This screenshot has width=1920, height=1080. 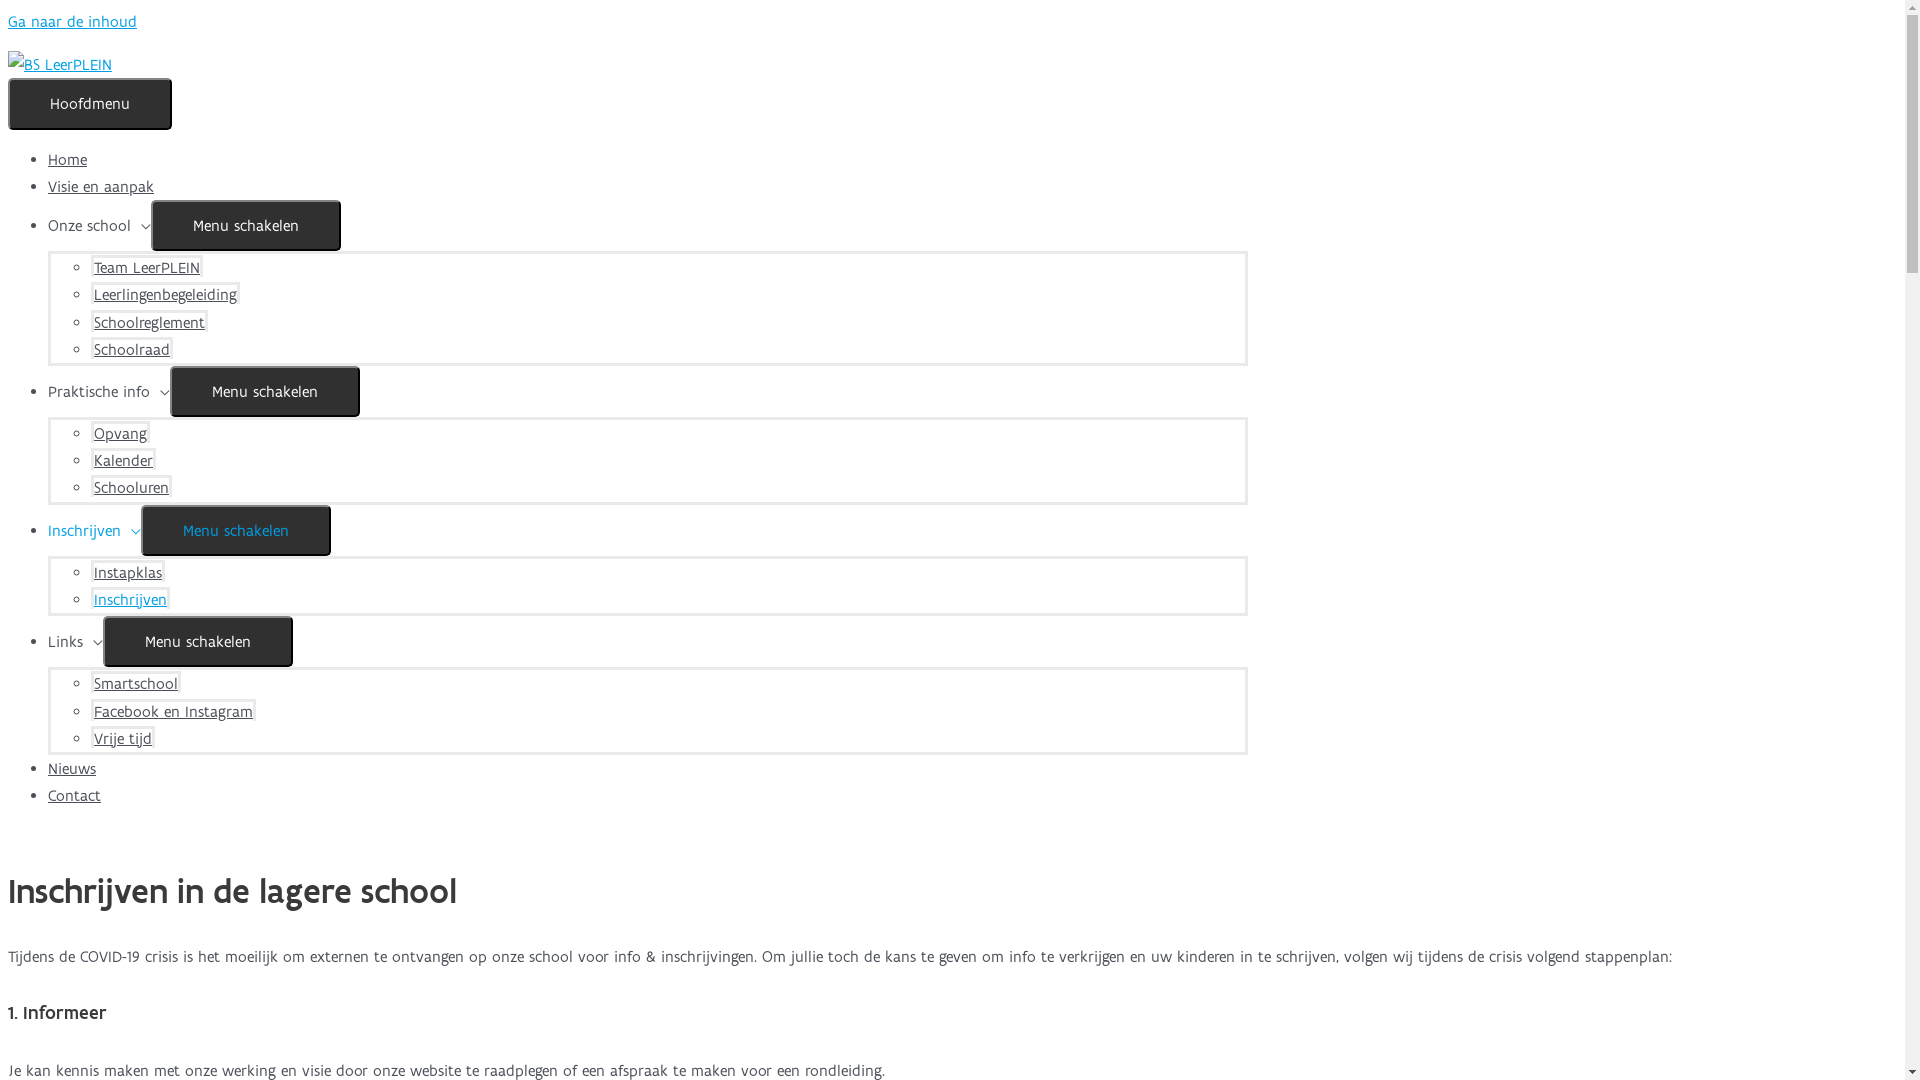 I want to click on Schooluren, so click(x=132, y=486).